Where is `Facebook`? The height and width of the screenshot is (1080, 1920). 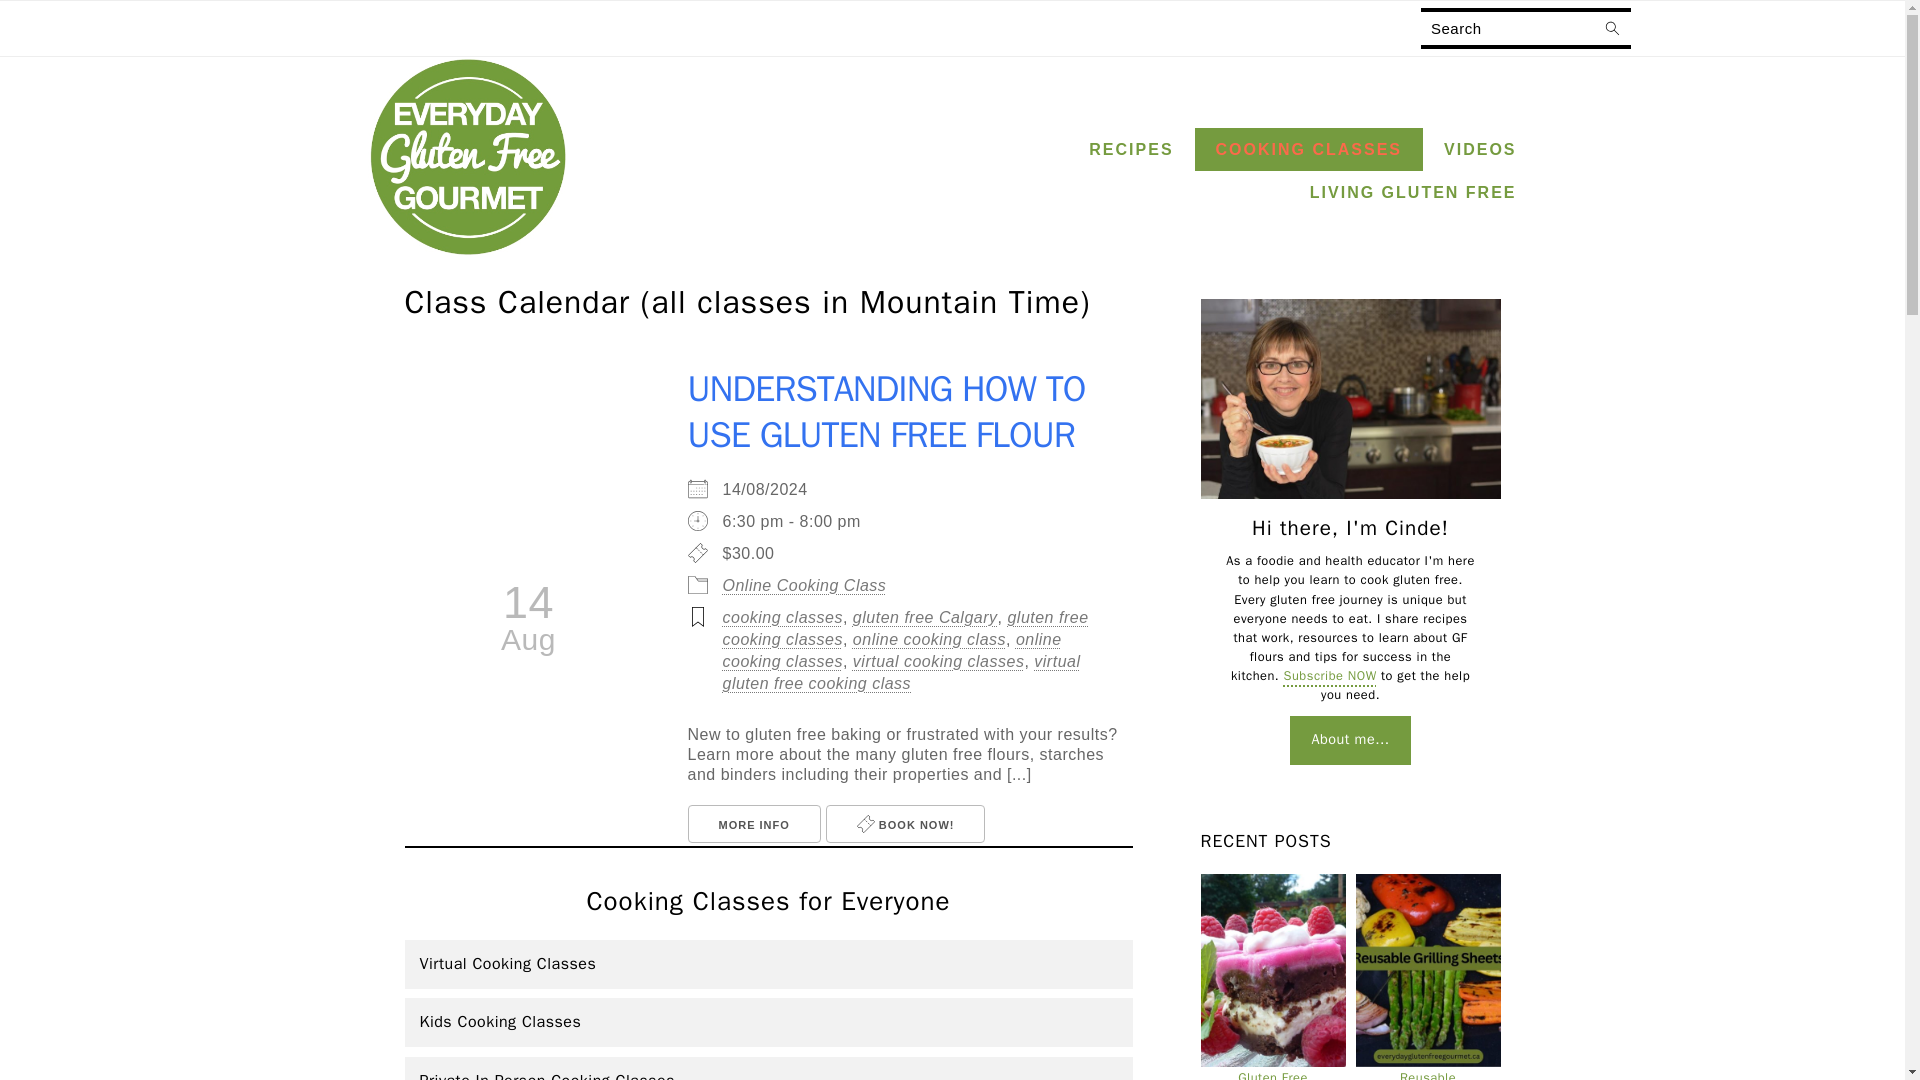
Facebook is located at coordinates (1667, 29).